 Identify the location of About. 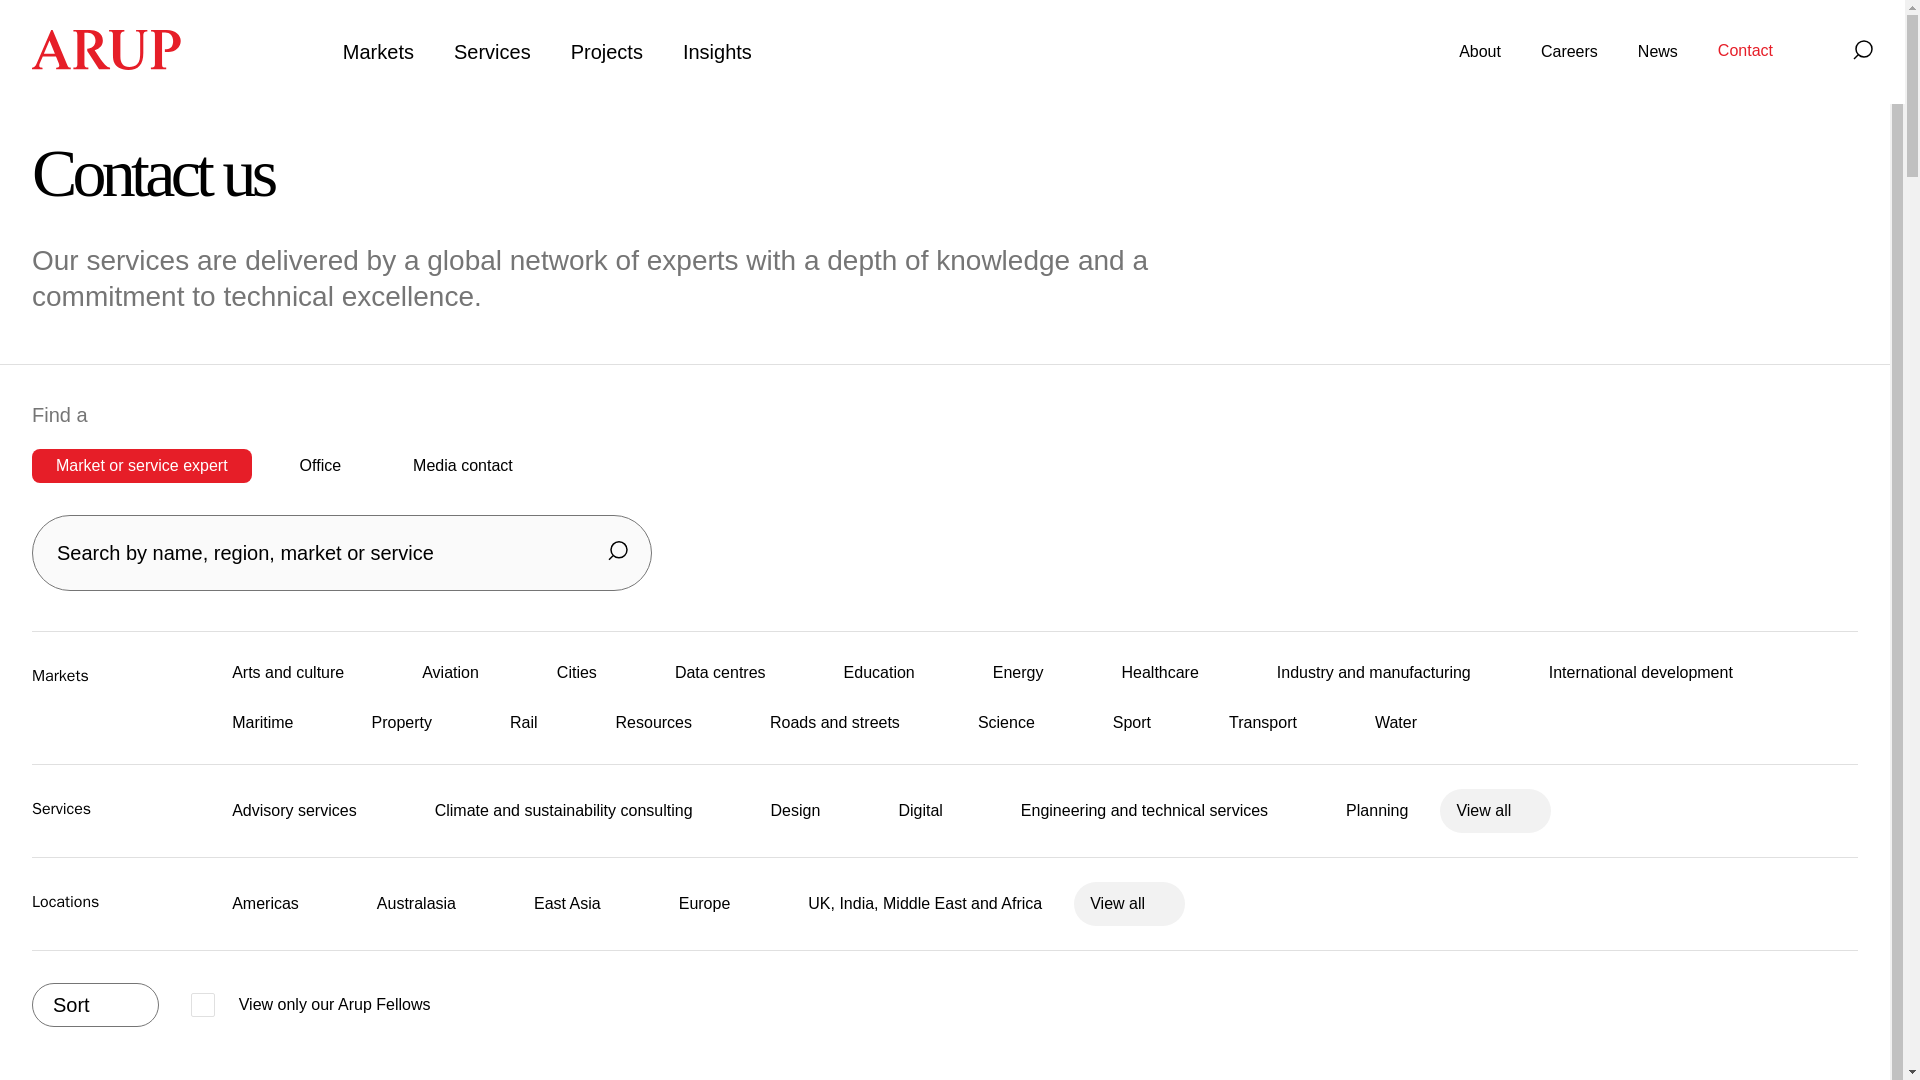
(1480, 52).